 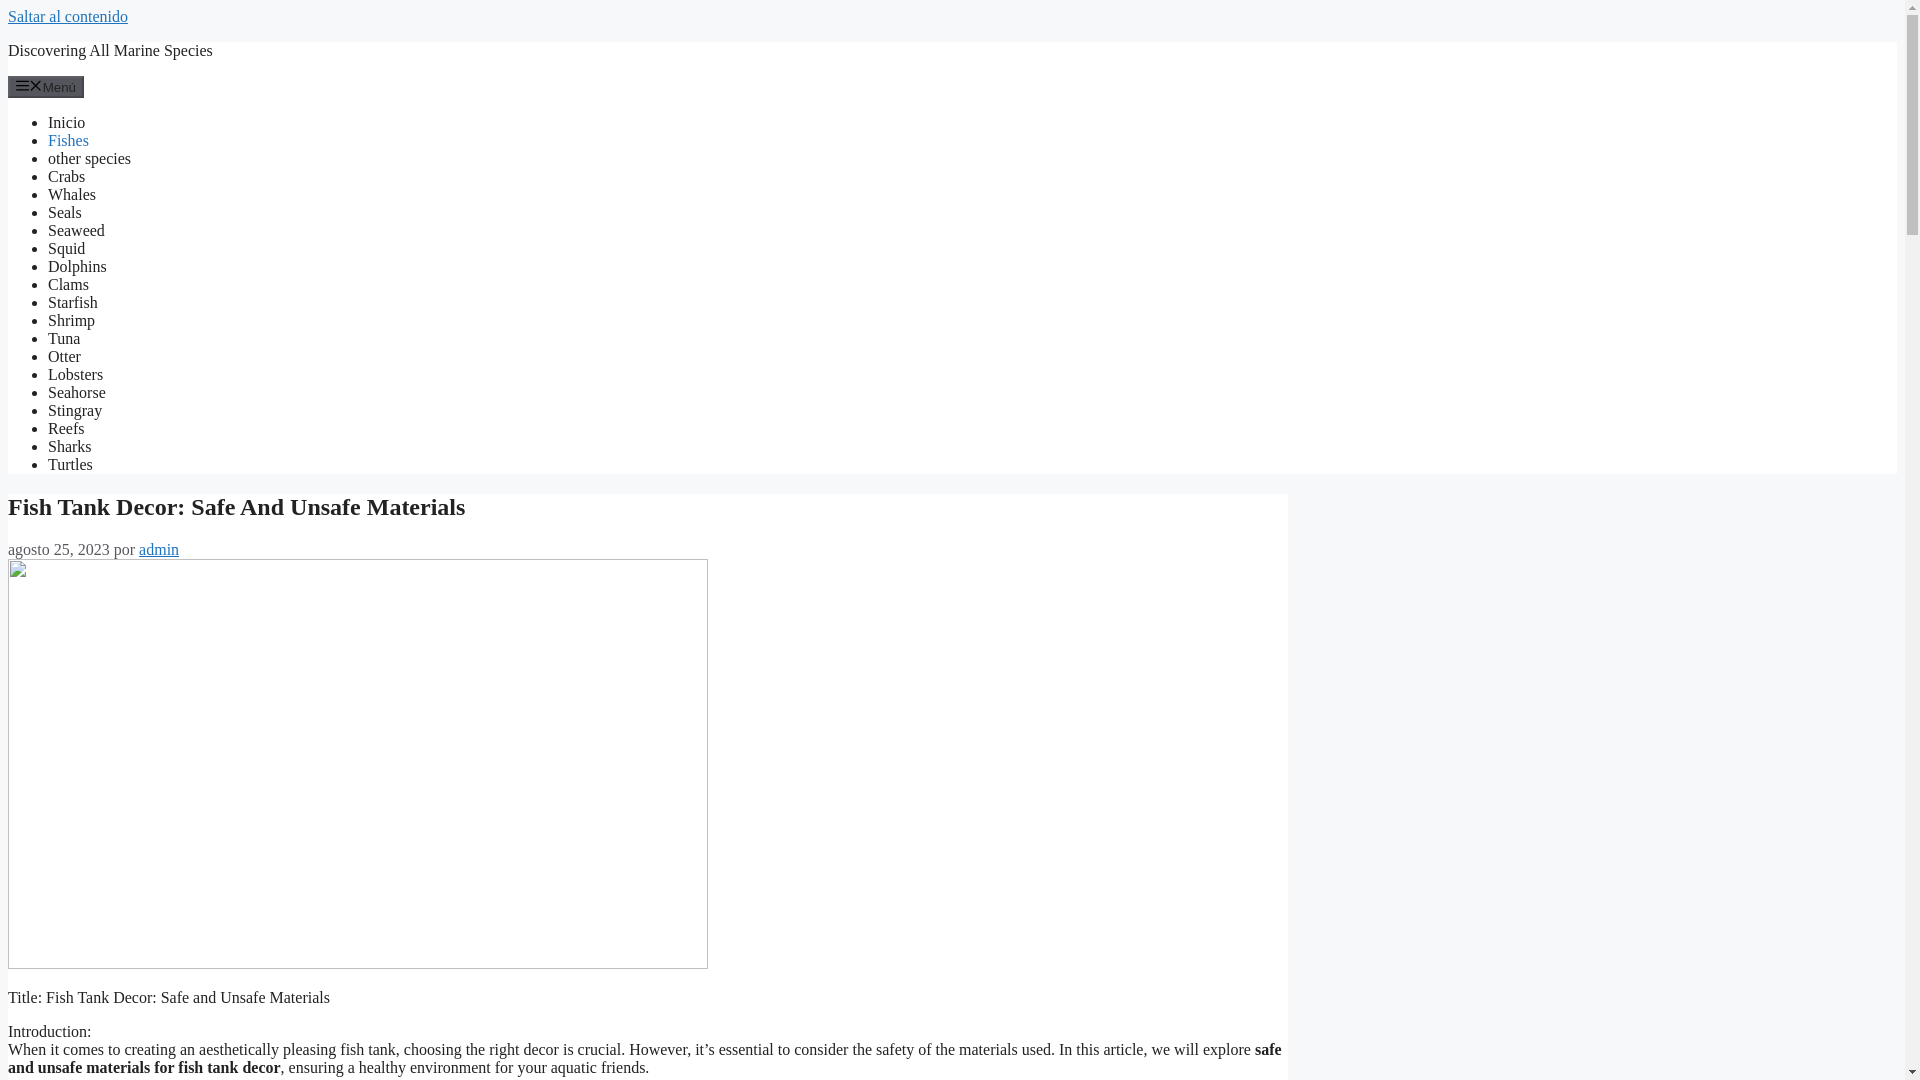 What do you see at coordinates (71, 320) in the screenshot?
I see `Shrimp` at bounding box center [71, 320].